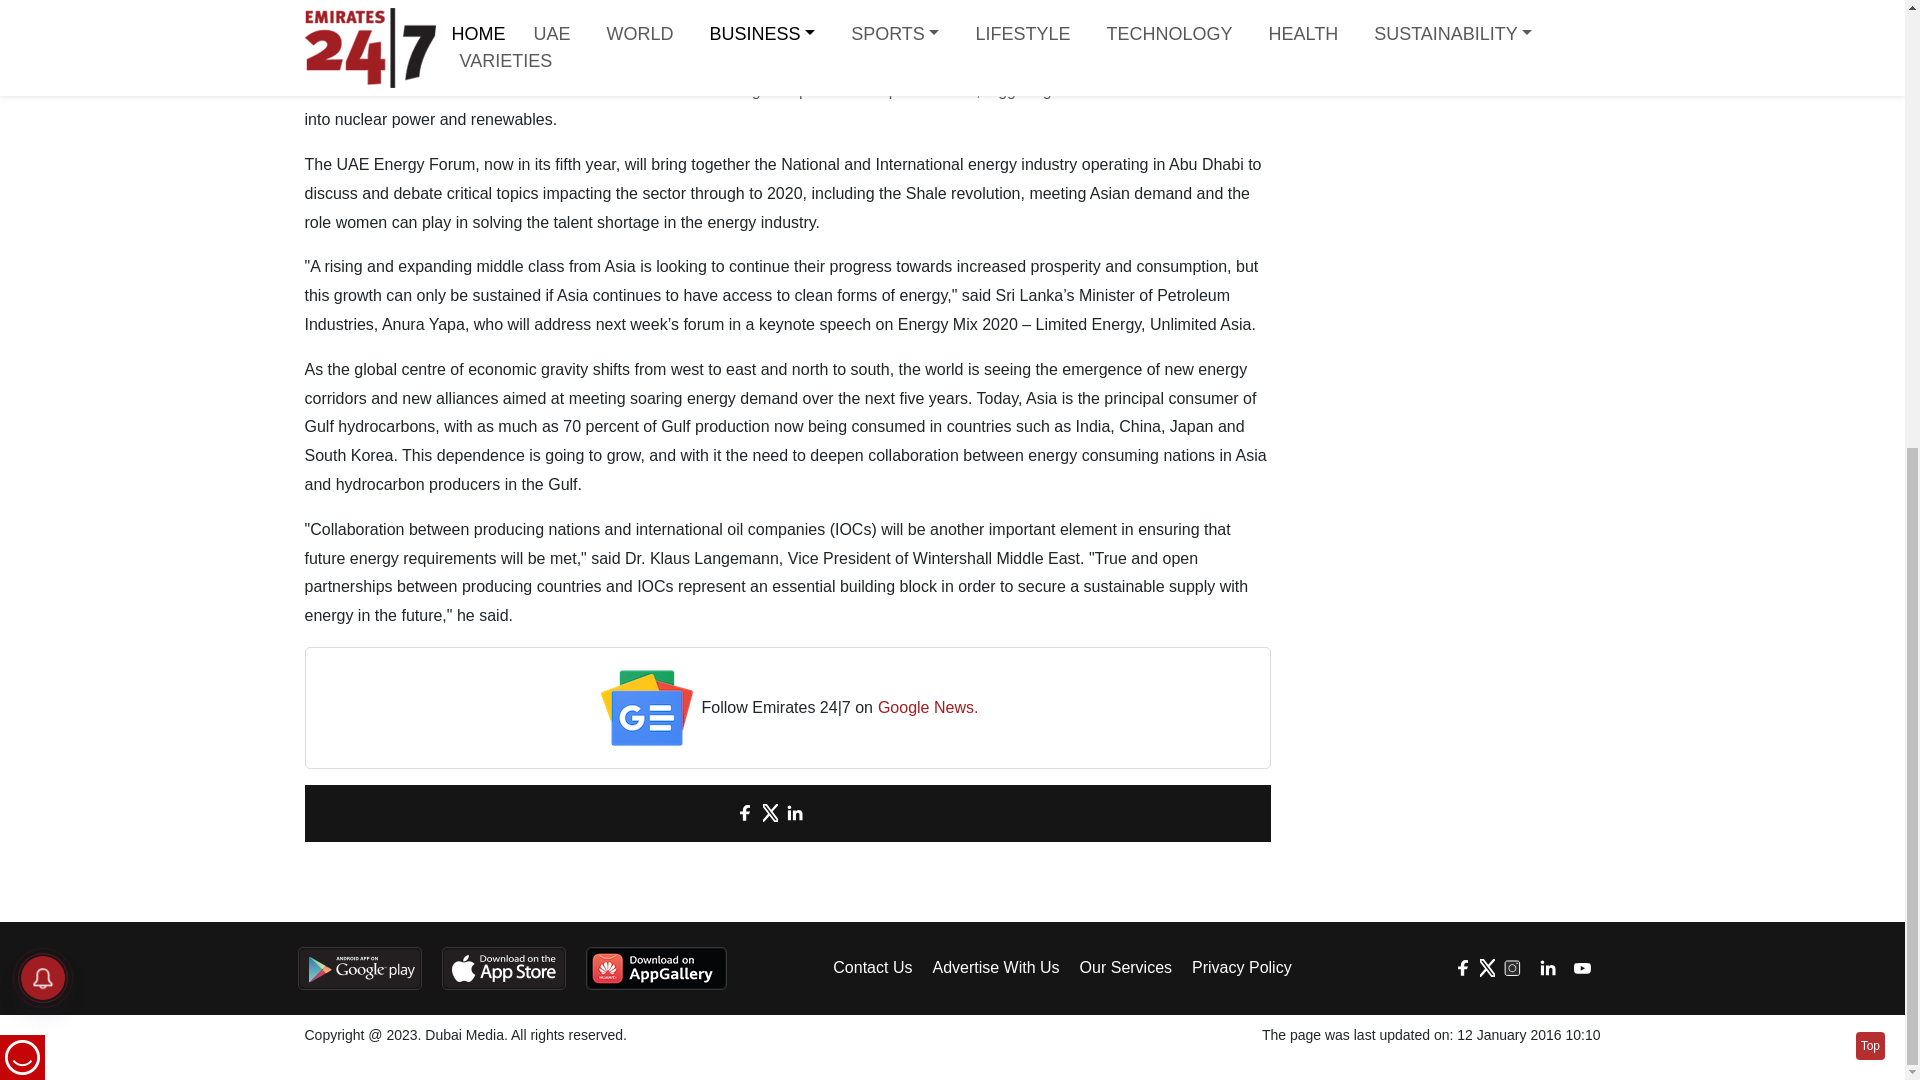  What do you see at coordinates (928, 708) in the screenshot?
I see `Google News.` at bounding box center [928, 708].